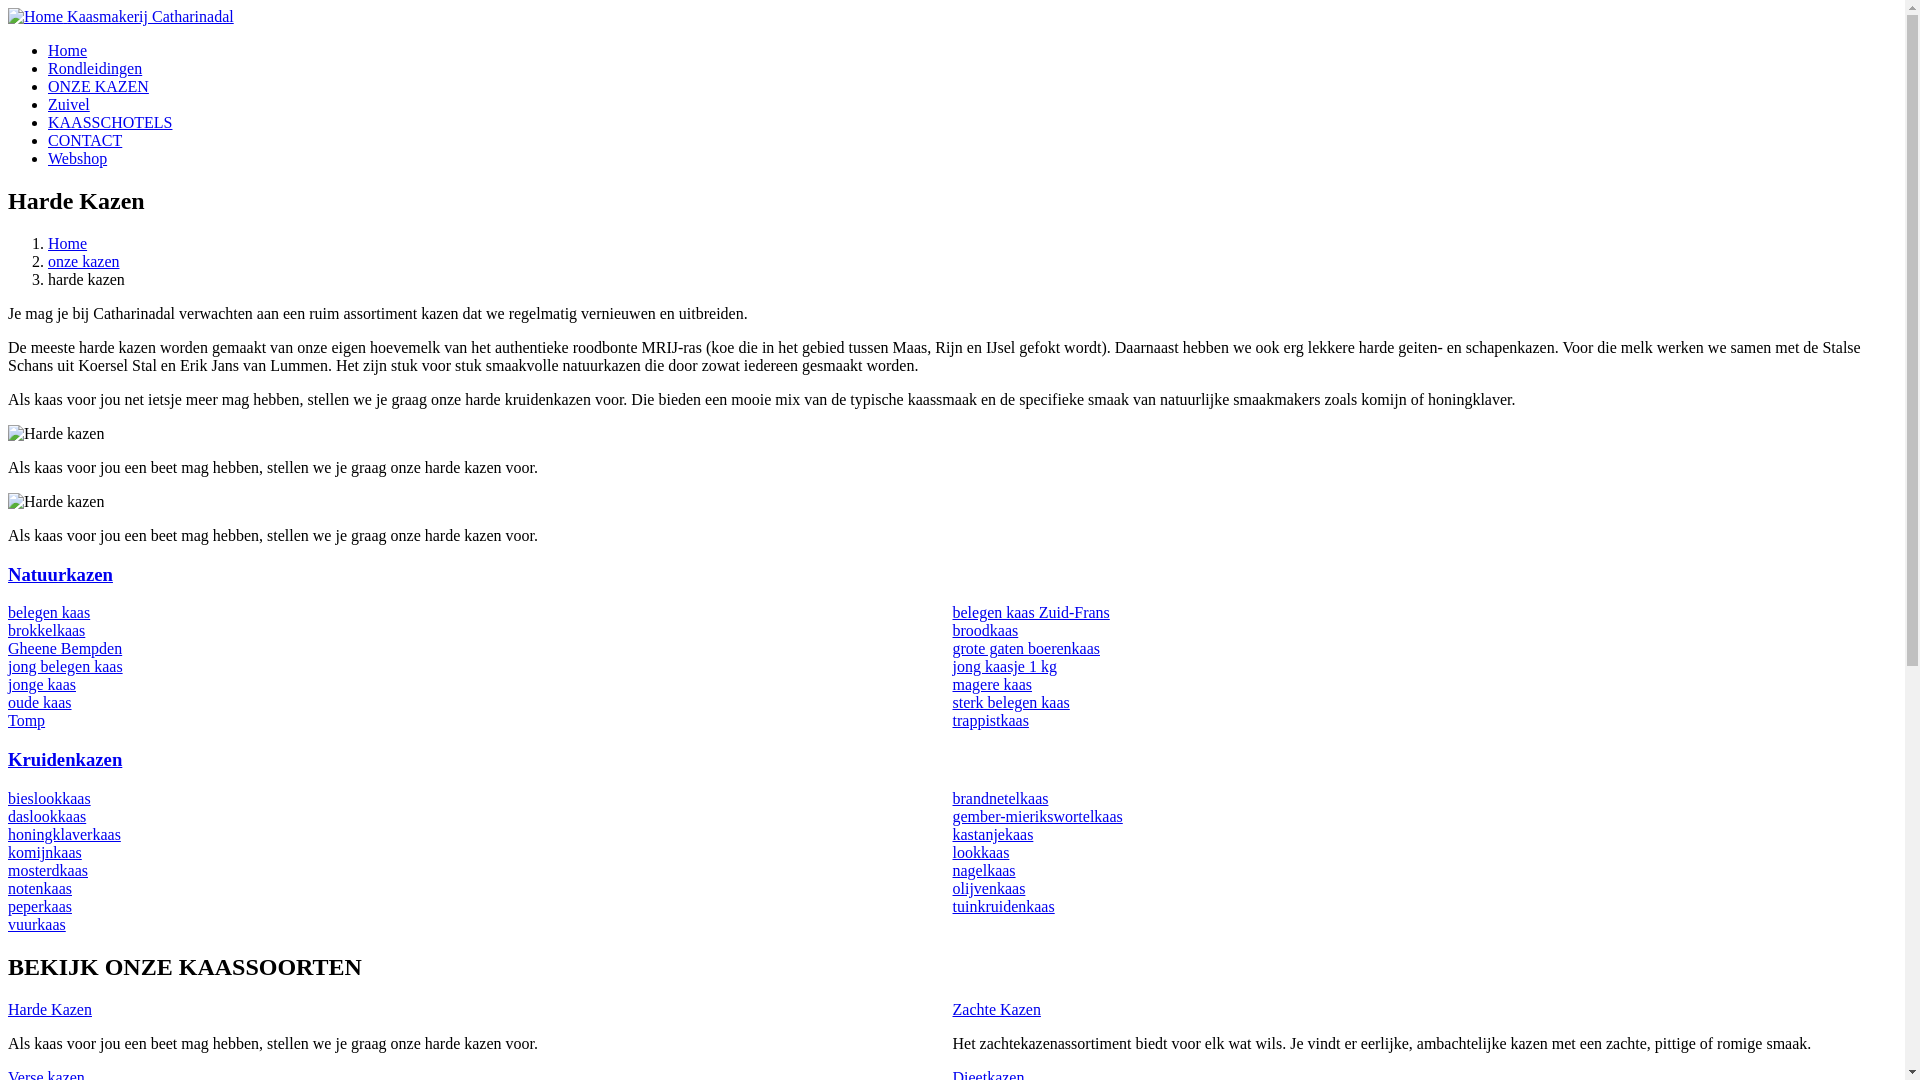  I want to click on sterk belegen kaas, so click(1010, 702).